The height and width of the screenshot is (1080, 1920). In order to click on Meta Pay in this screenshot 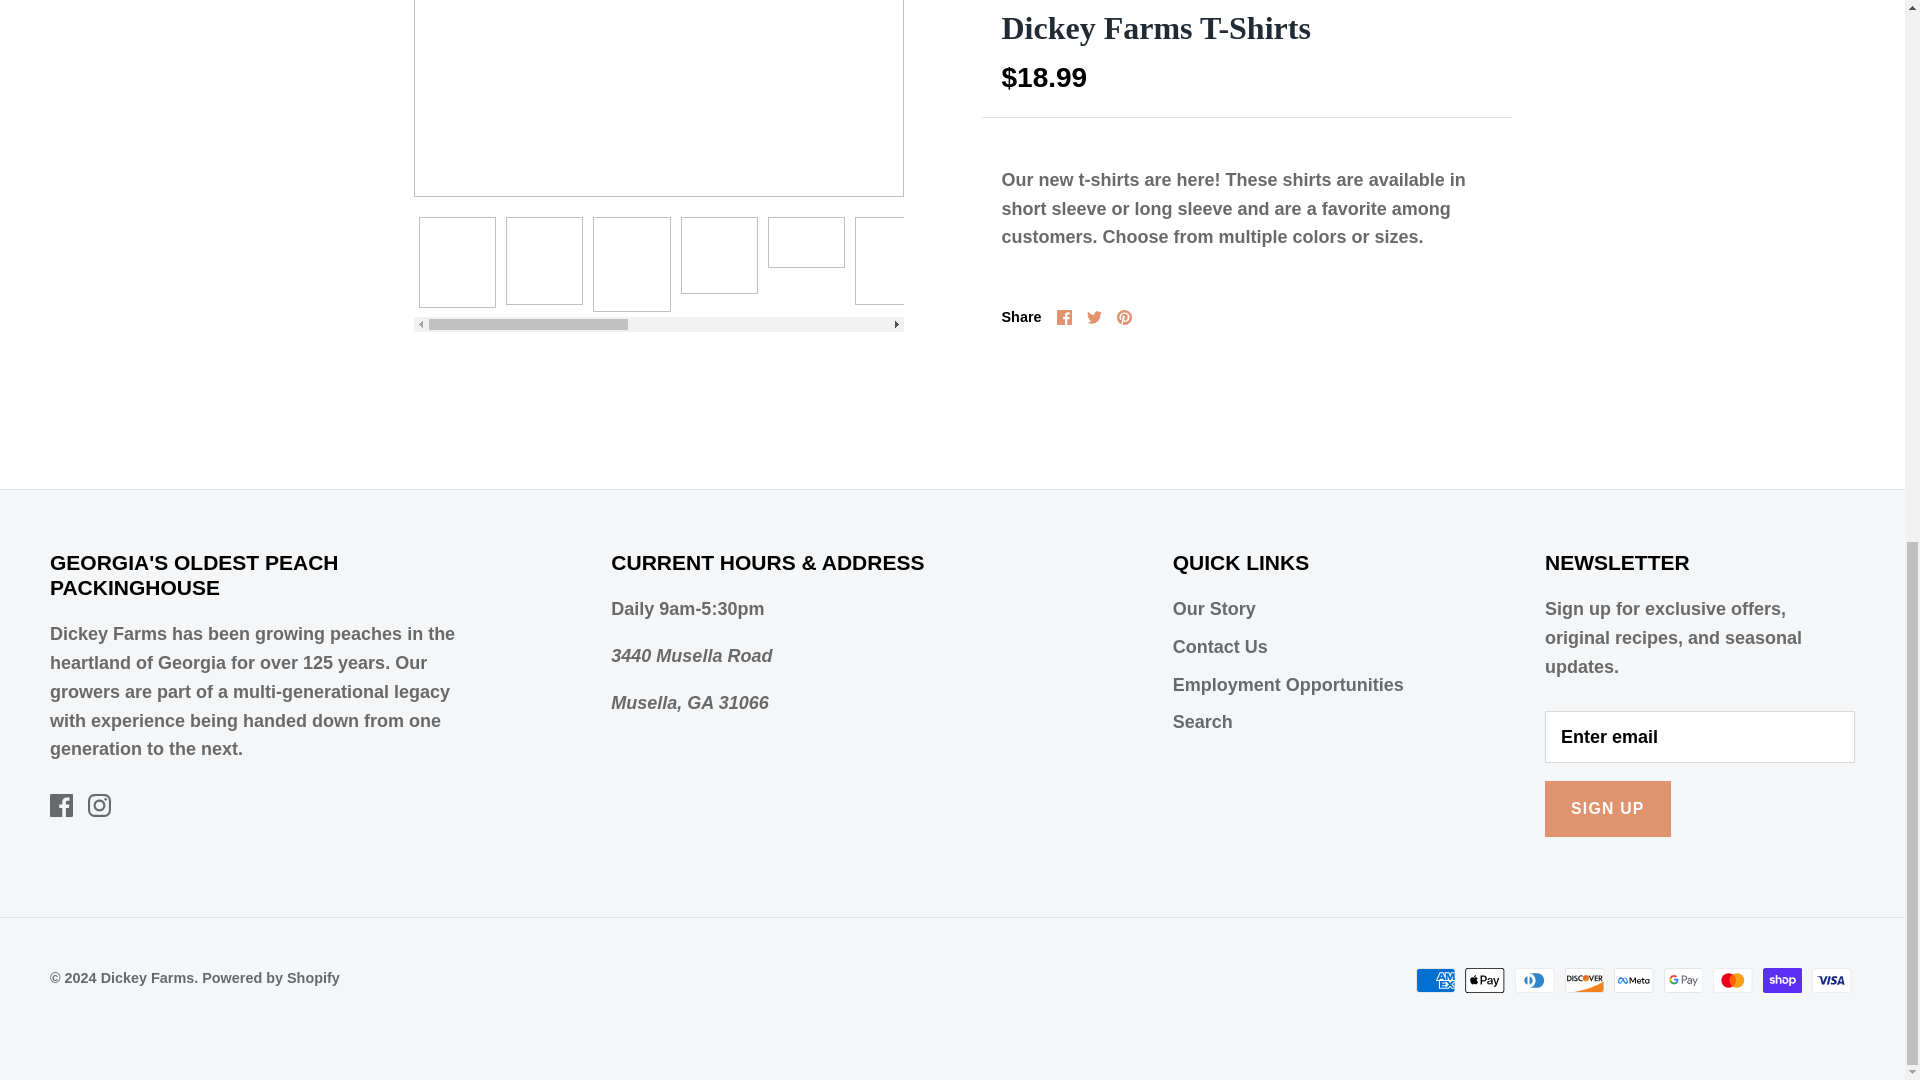, I will do `click(1634, 980)`.